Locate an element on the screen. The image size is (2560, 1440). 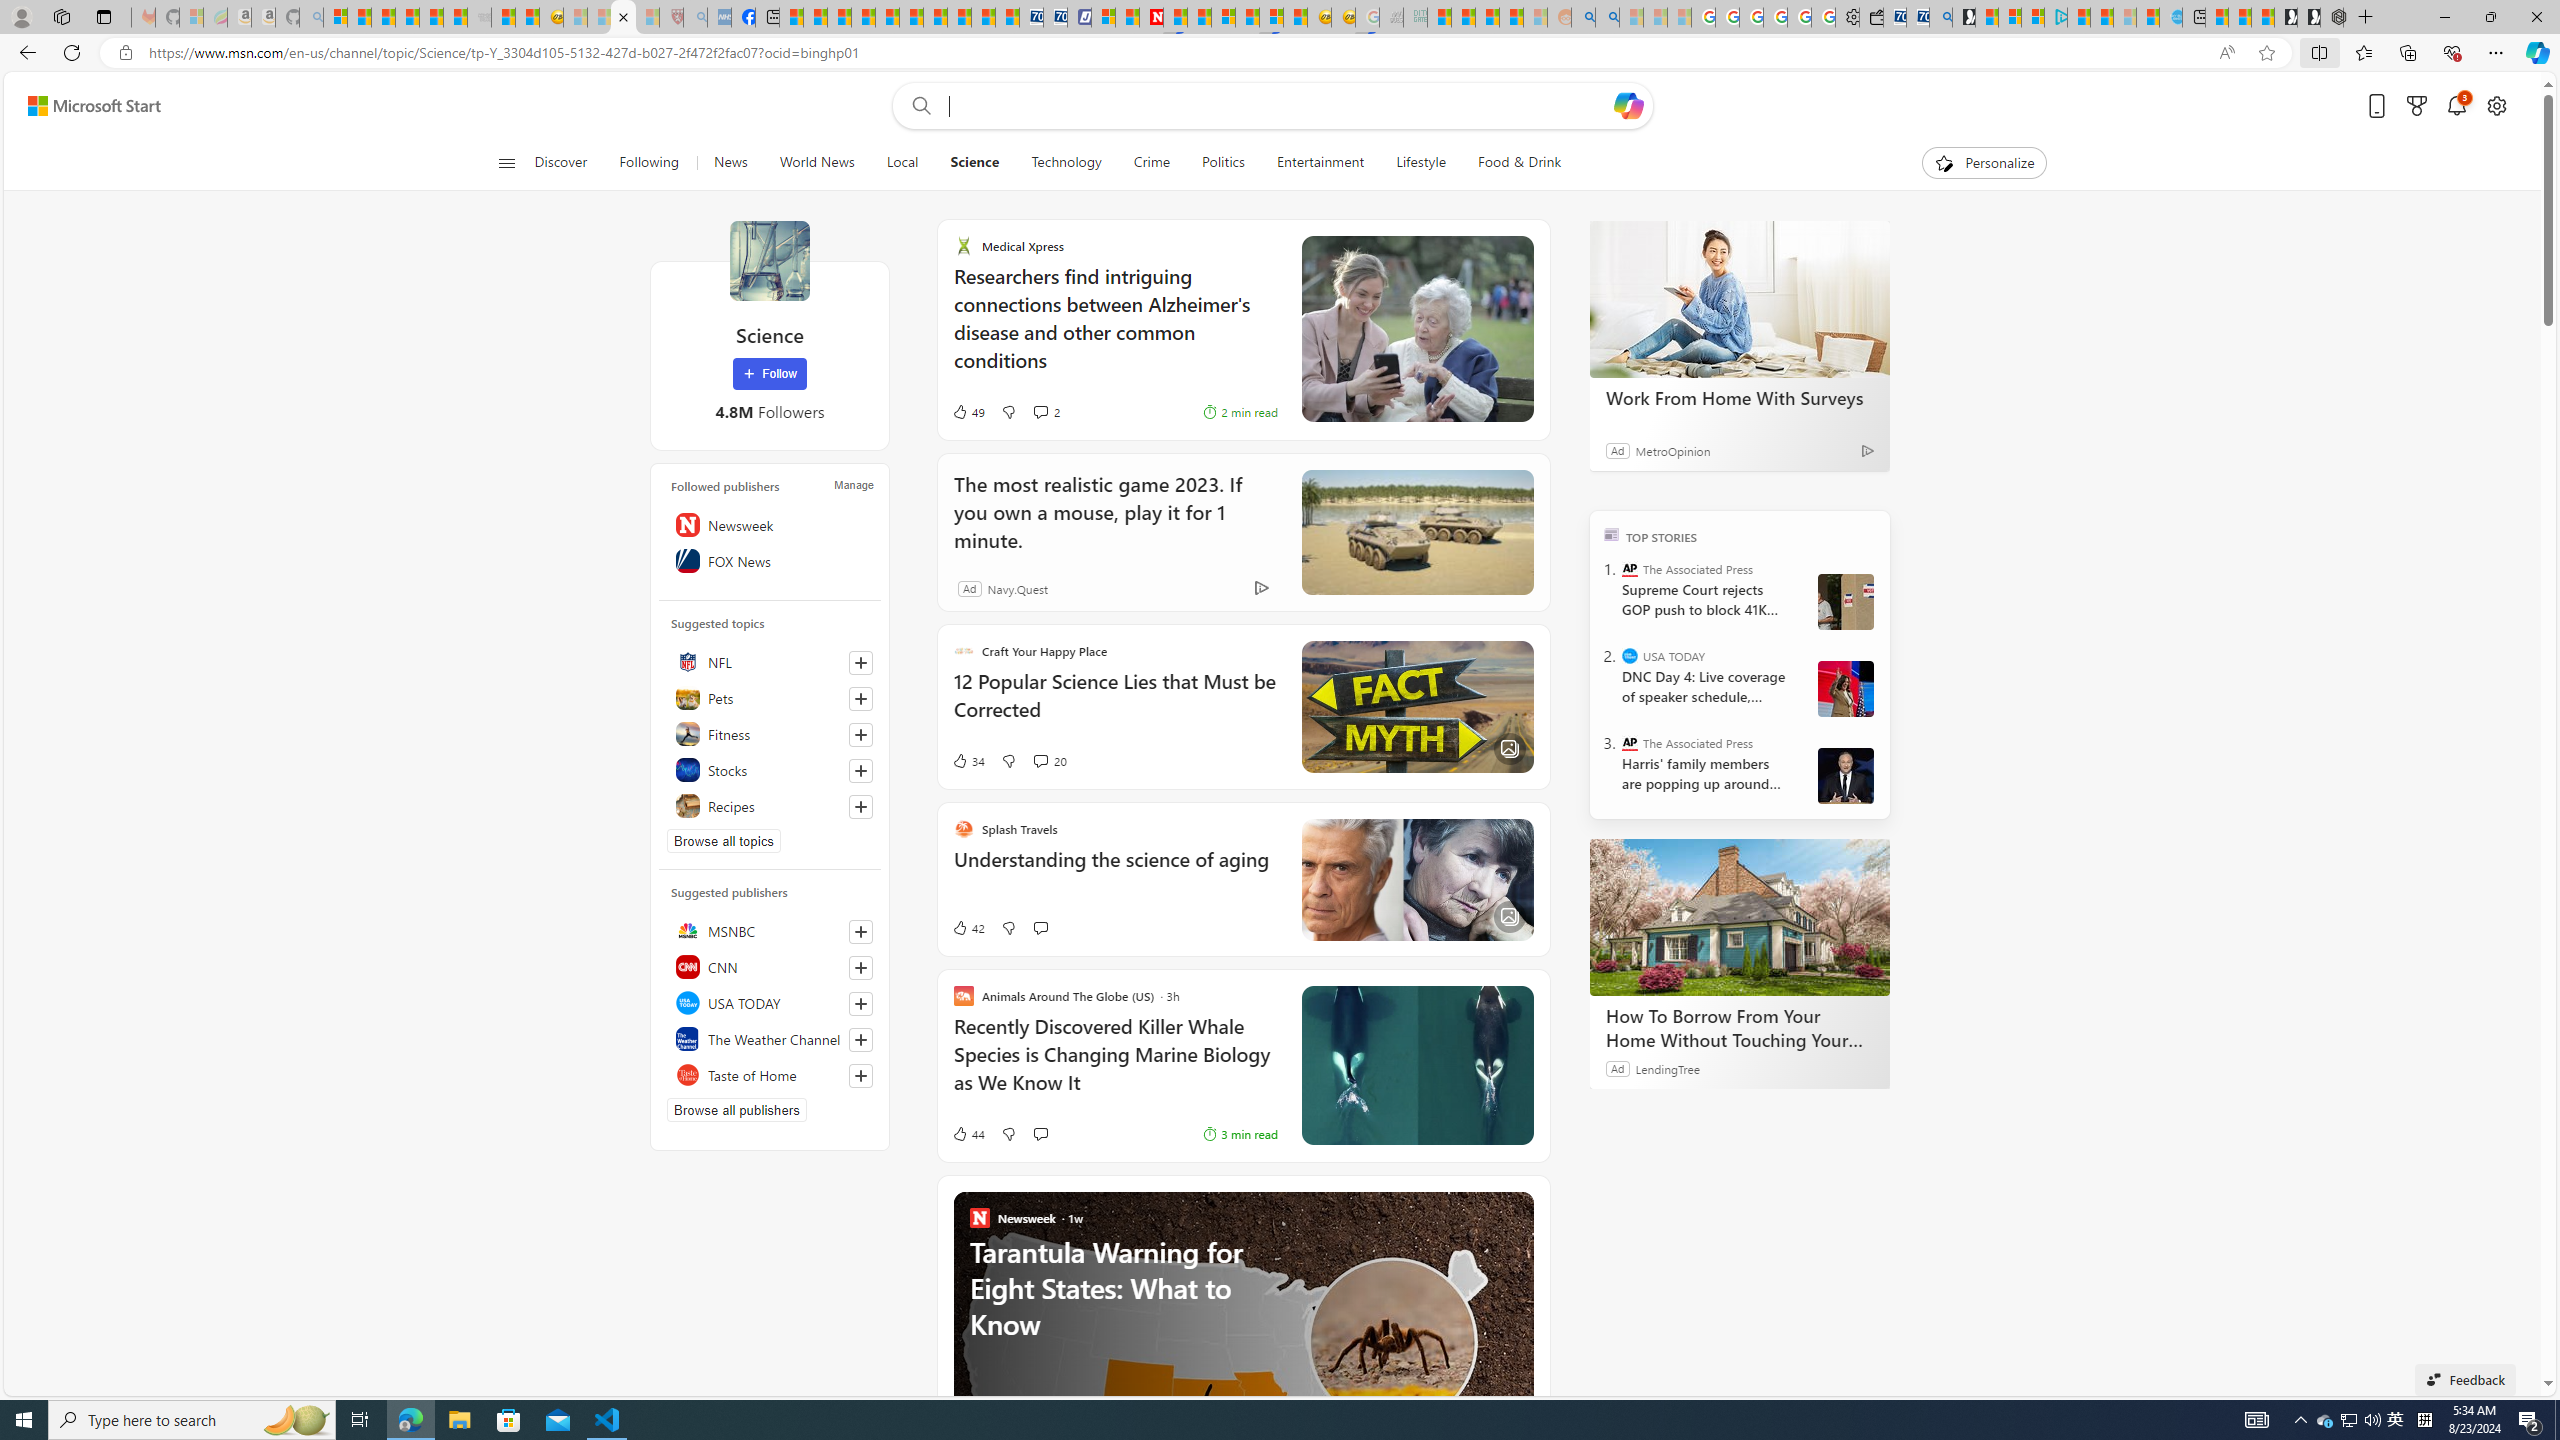
World - MSN is located at coordinates (840, 17).